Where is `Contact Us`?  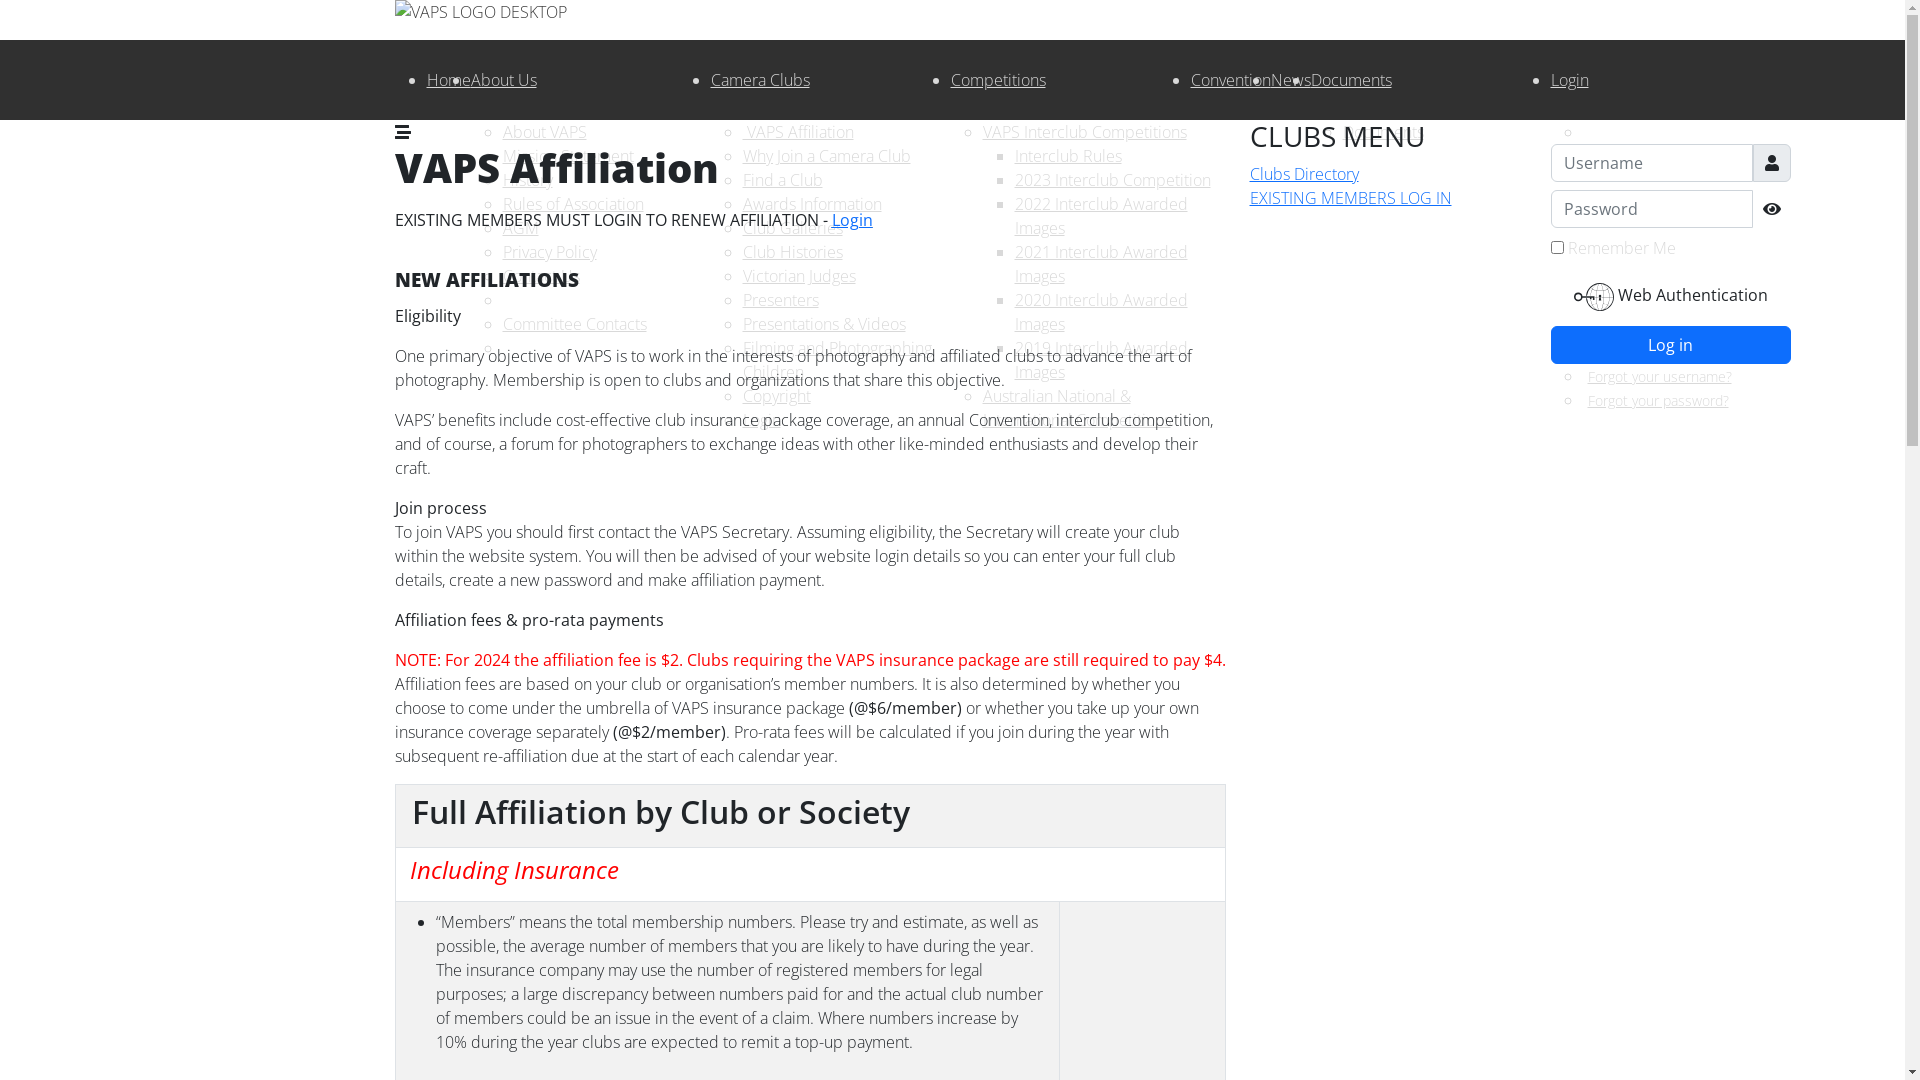 Contact Us is located at coordinates (540, 276).